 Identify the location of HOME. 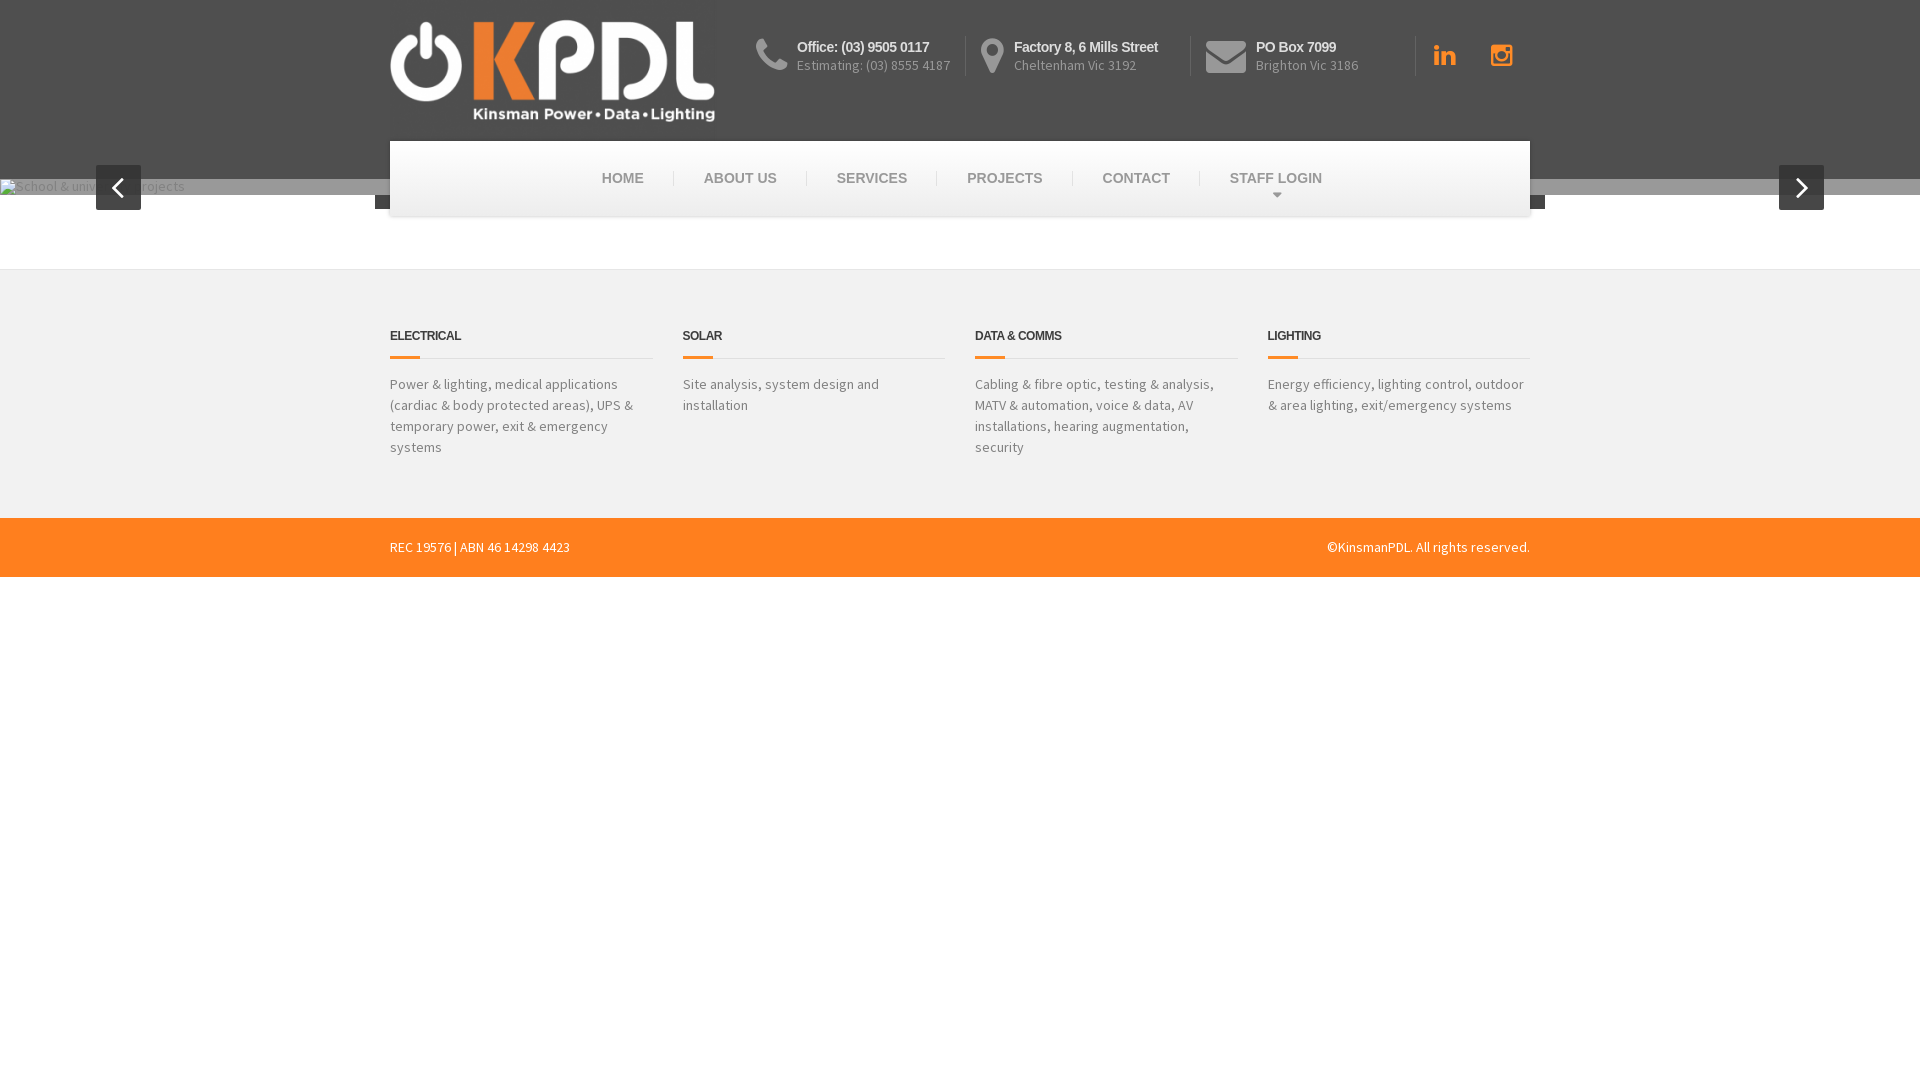
(623, 178).